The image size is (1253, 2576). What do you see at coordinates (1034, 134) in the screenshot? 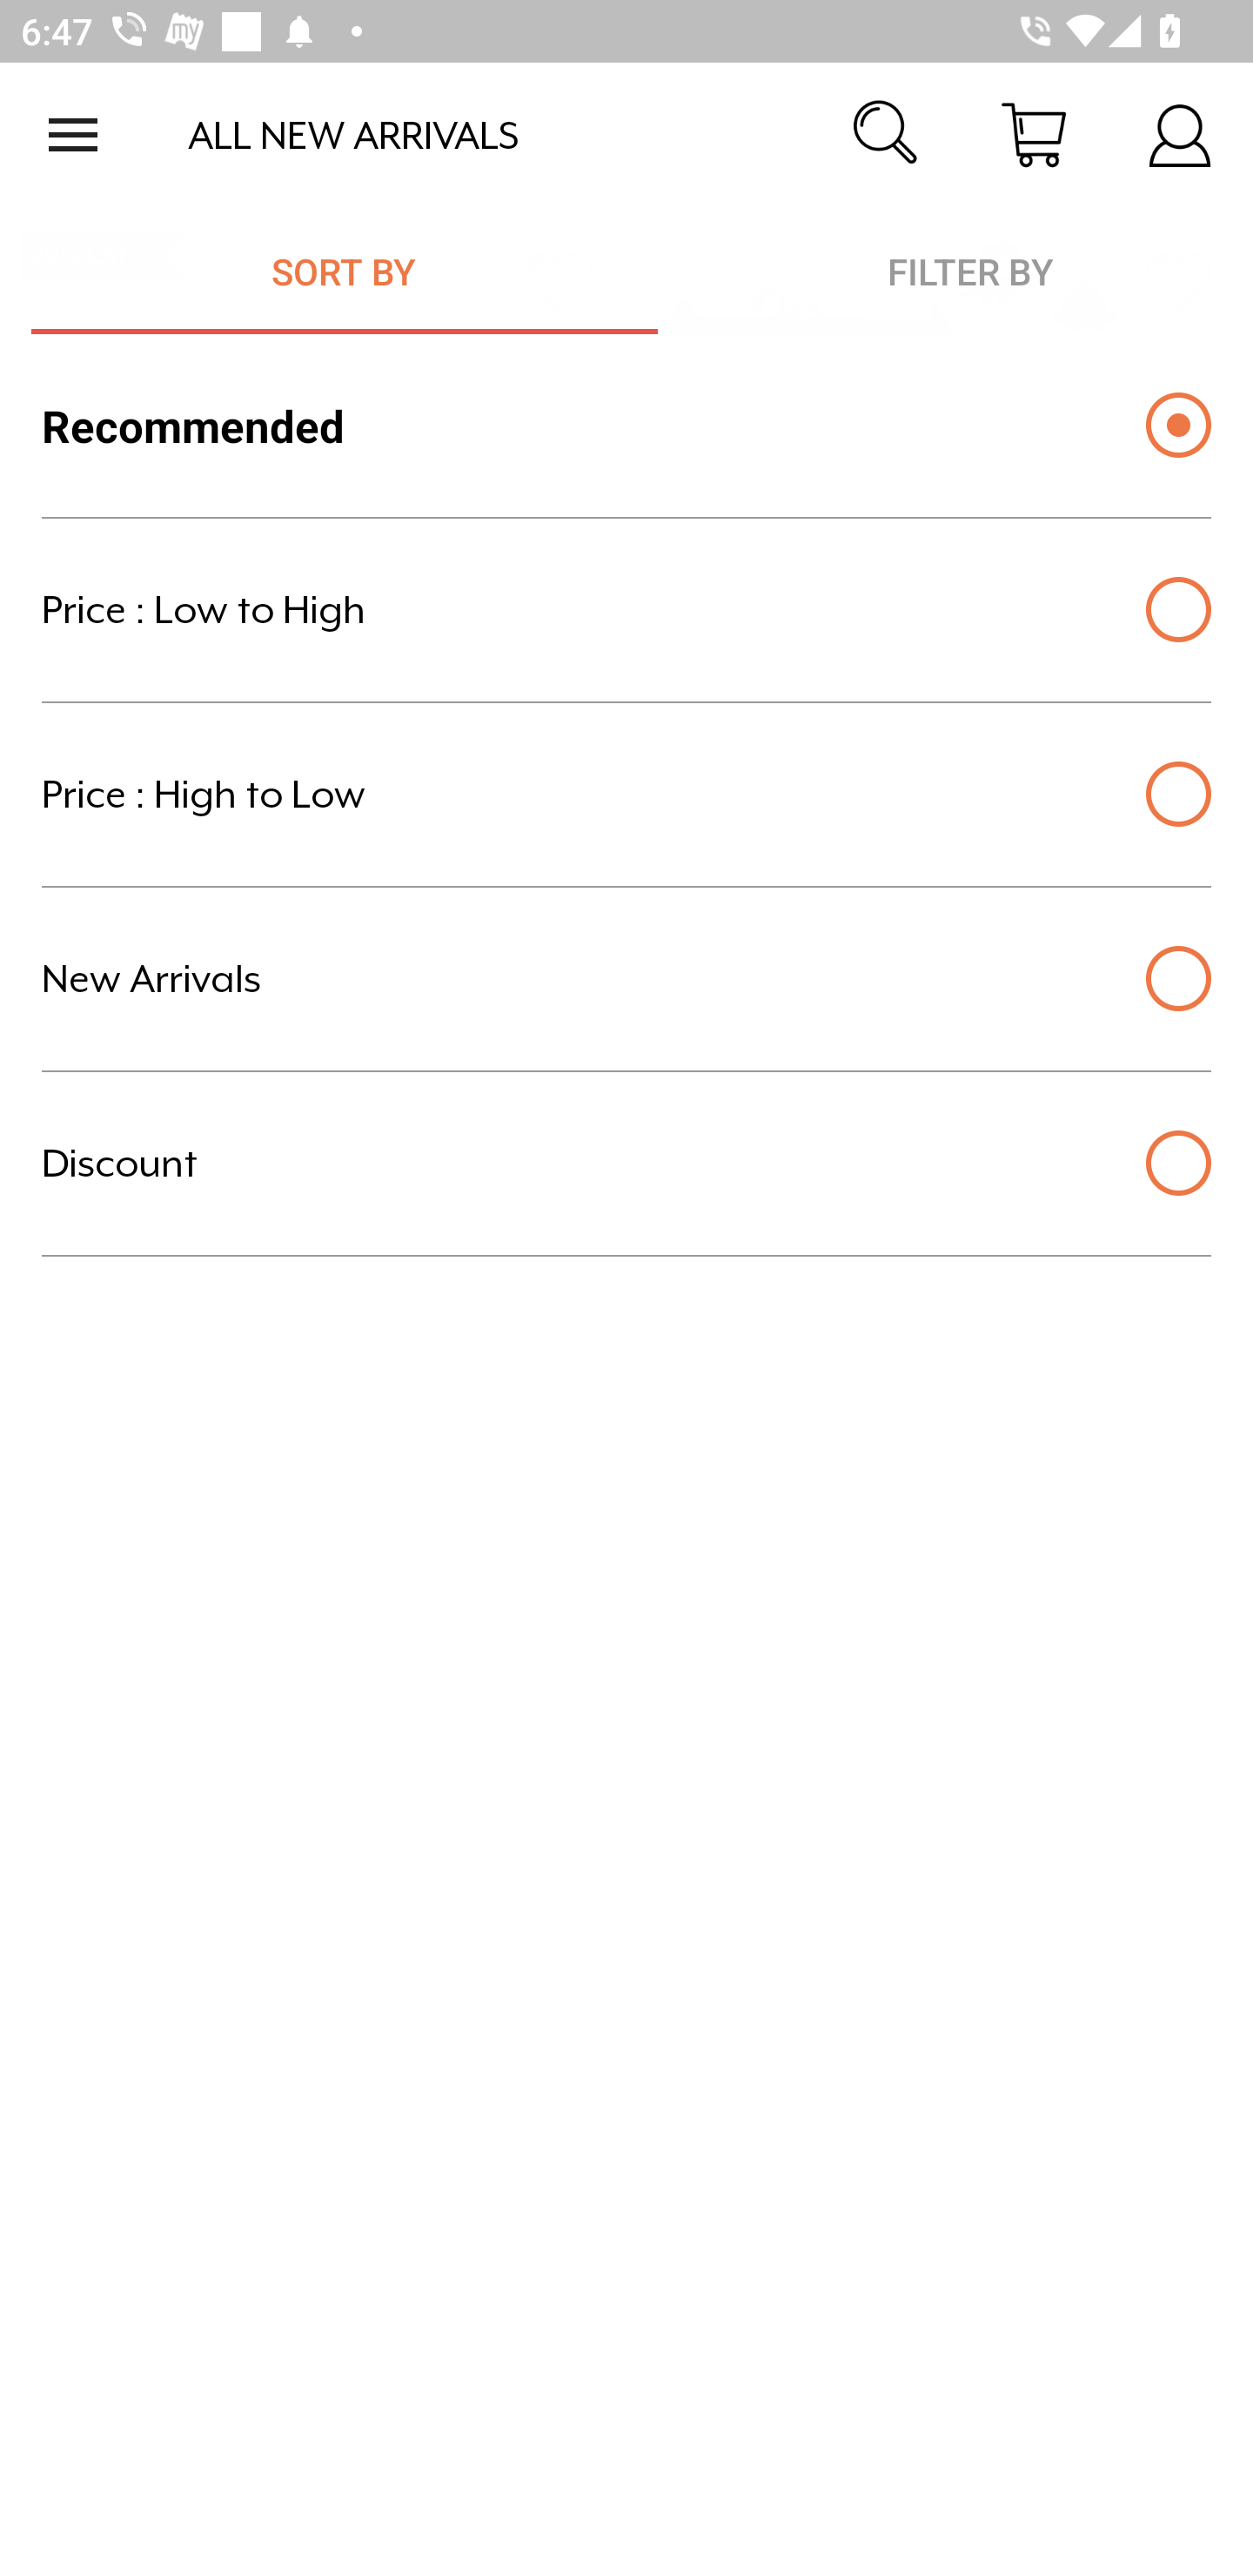
I see `Cart` at bounding box center [1034, 134].